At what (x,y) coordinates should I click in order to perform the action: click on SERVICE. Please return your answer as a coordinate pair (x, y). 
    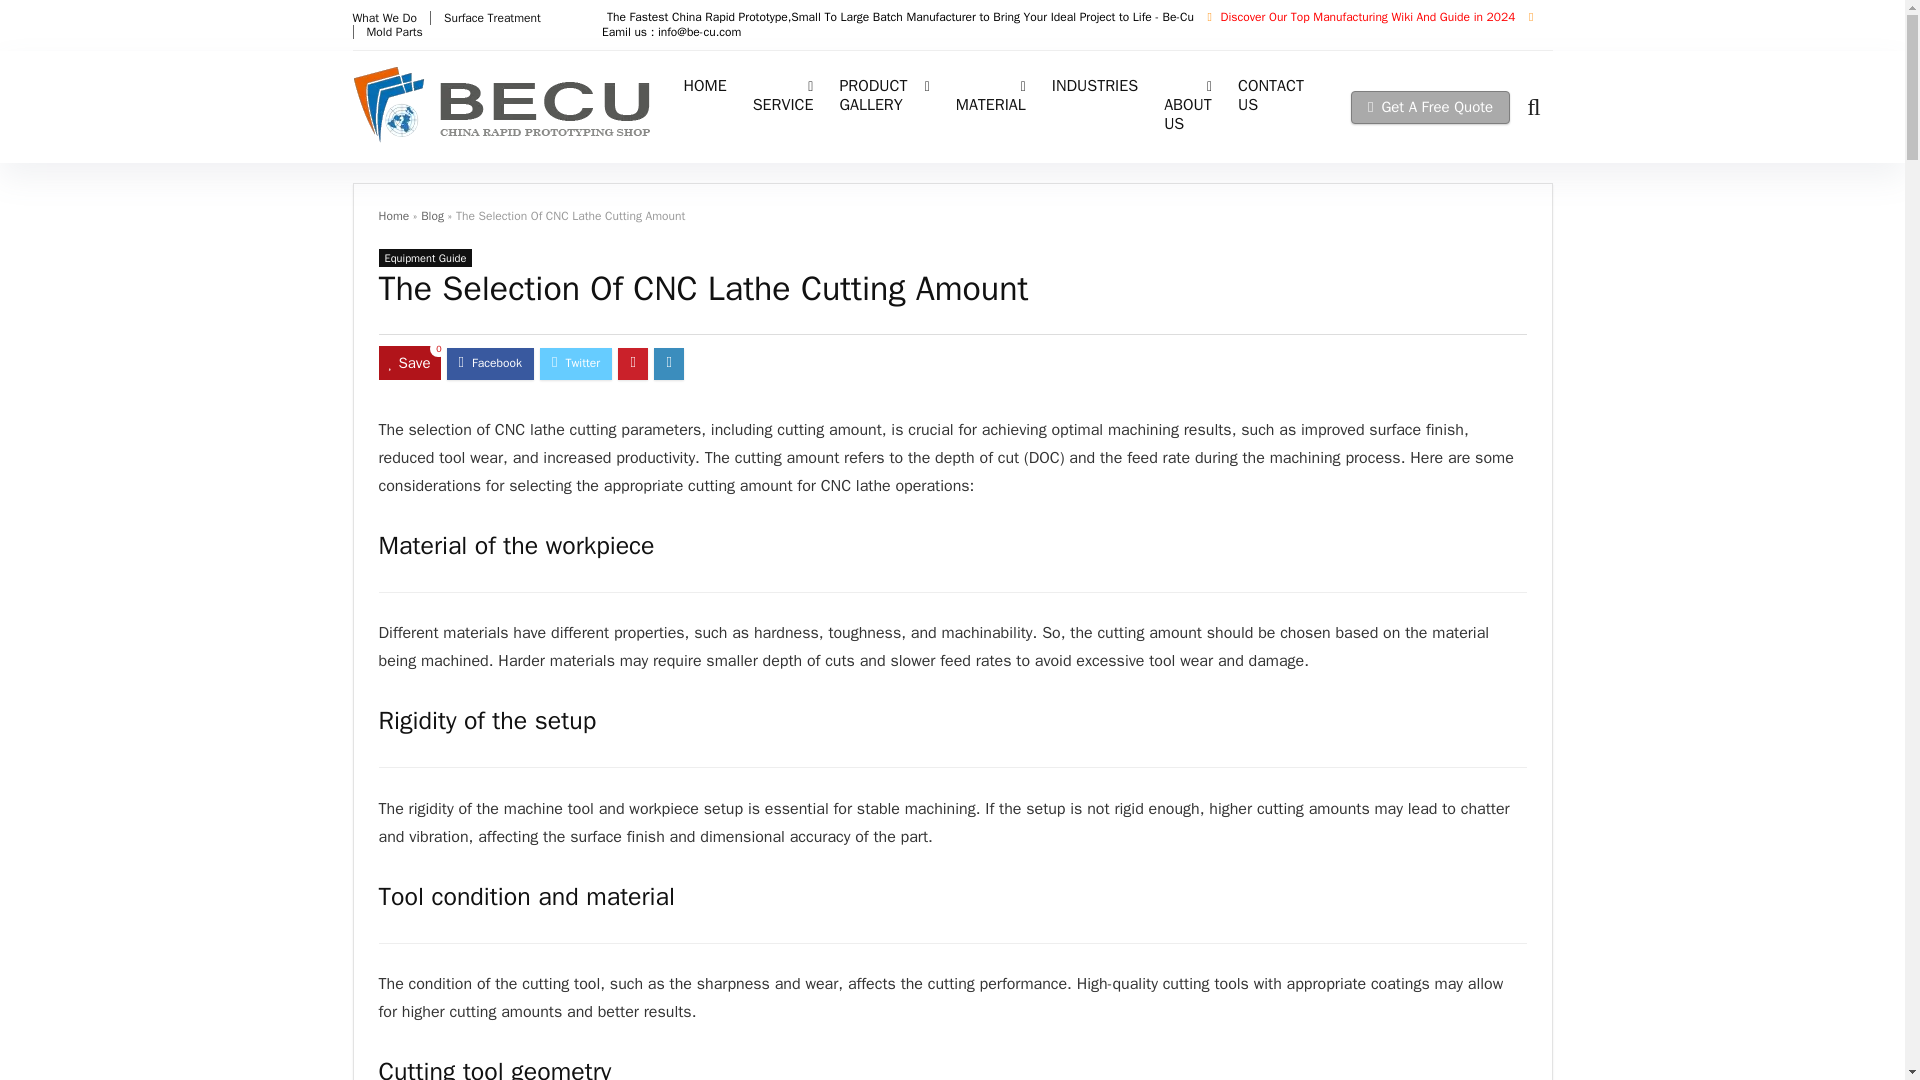
    Looking at the image, I should click on (783, 98).